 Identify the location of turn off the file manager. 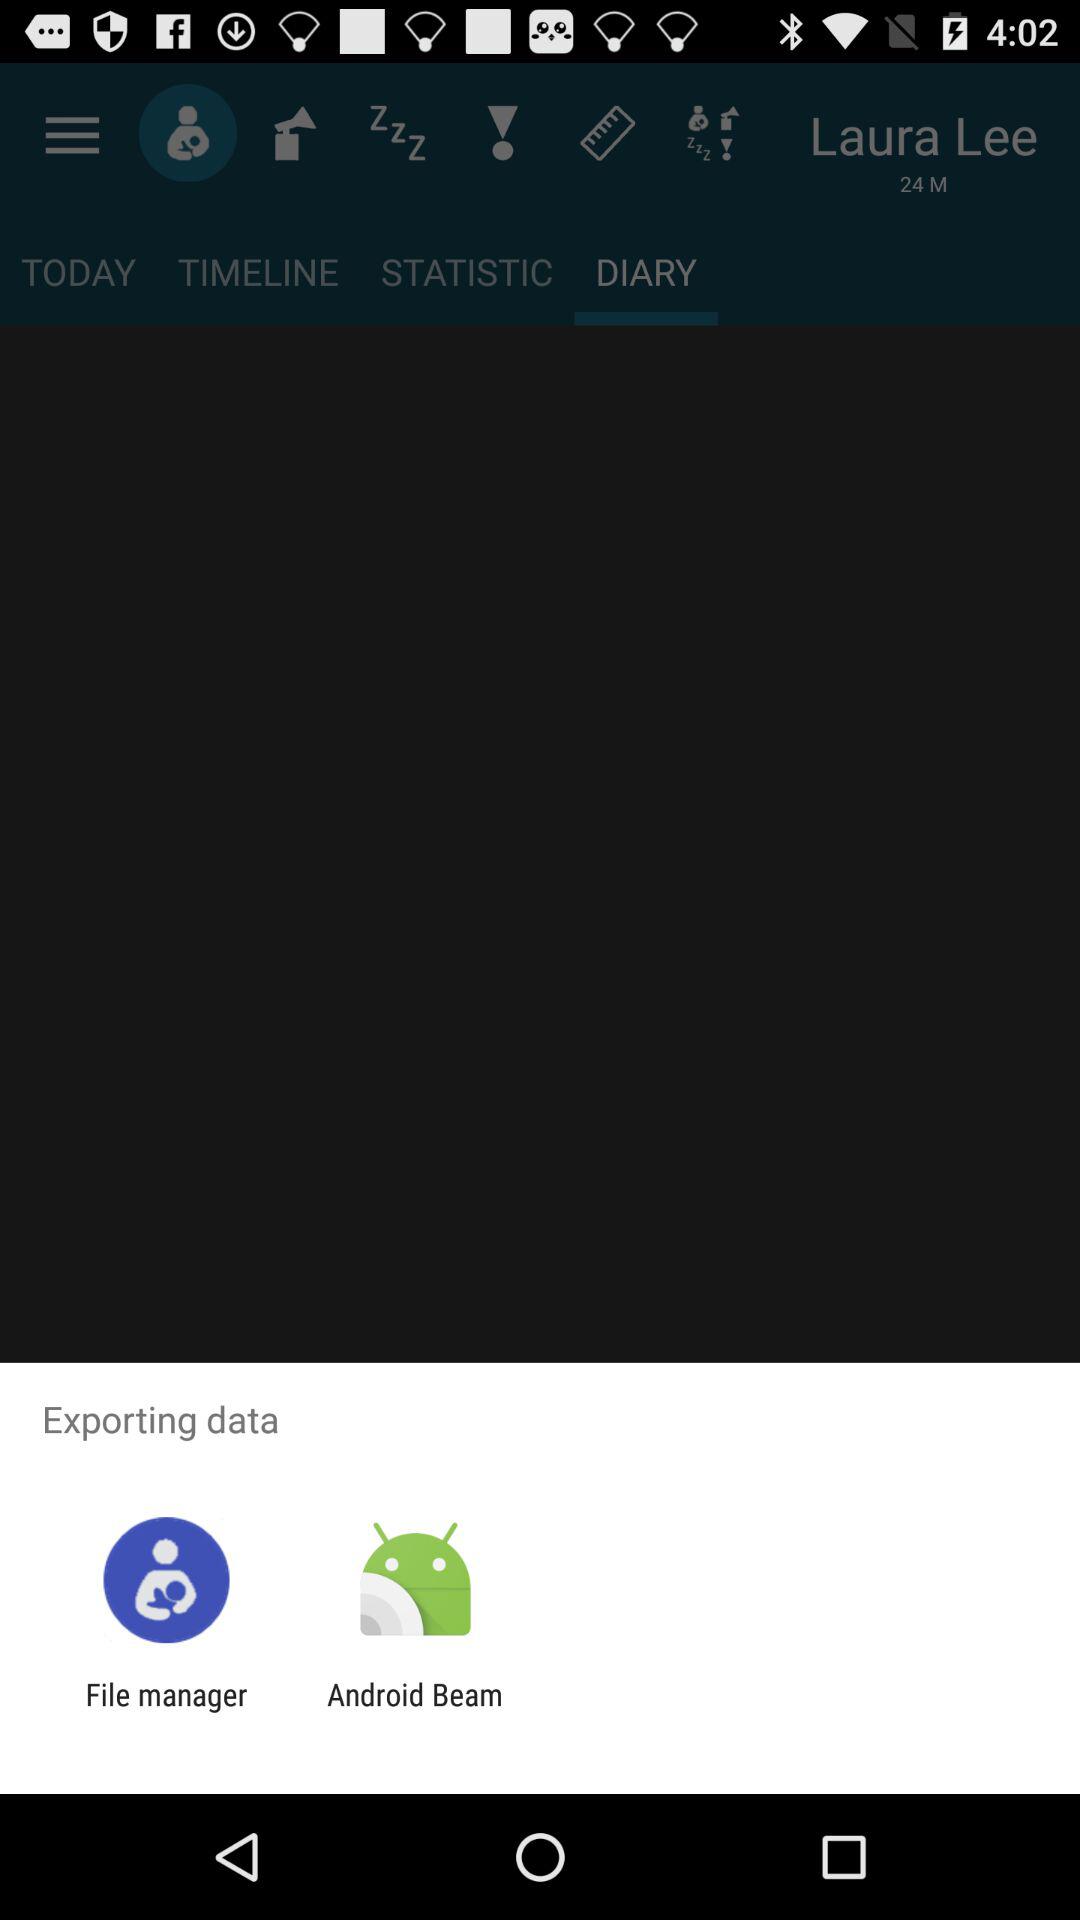
(166, 1712).